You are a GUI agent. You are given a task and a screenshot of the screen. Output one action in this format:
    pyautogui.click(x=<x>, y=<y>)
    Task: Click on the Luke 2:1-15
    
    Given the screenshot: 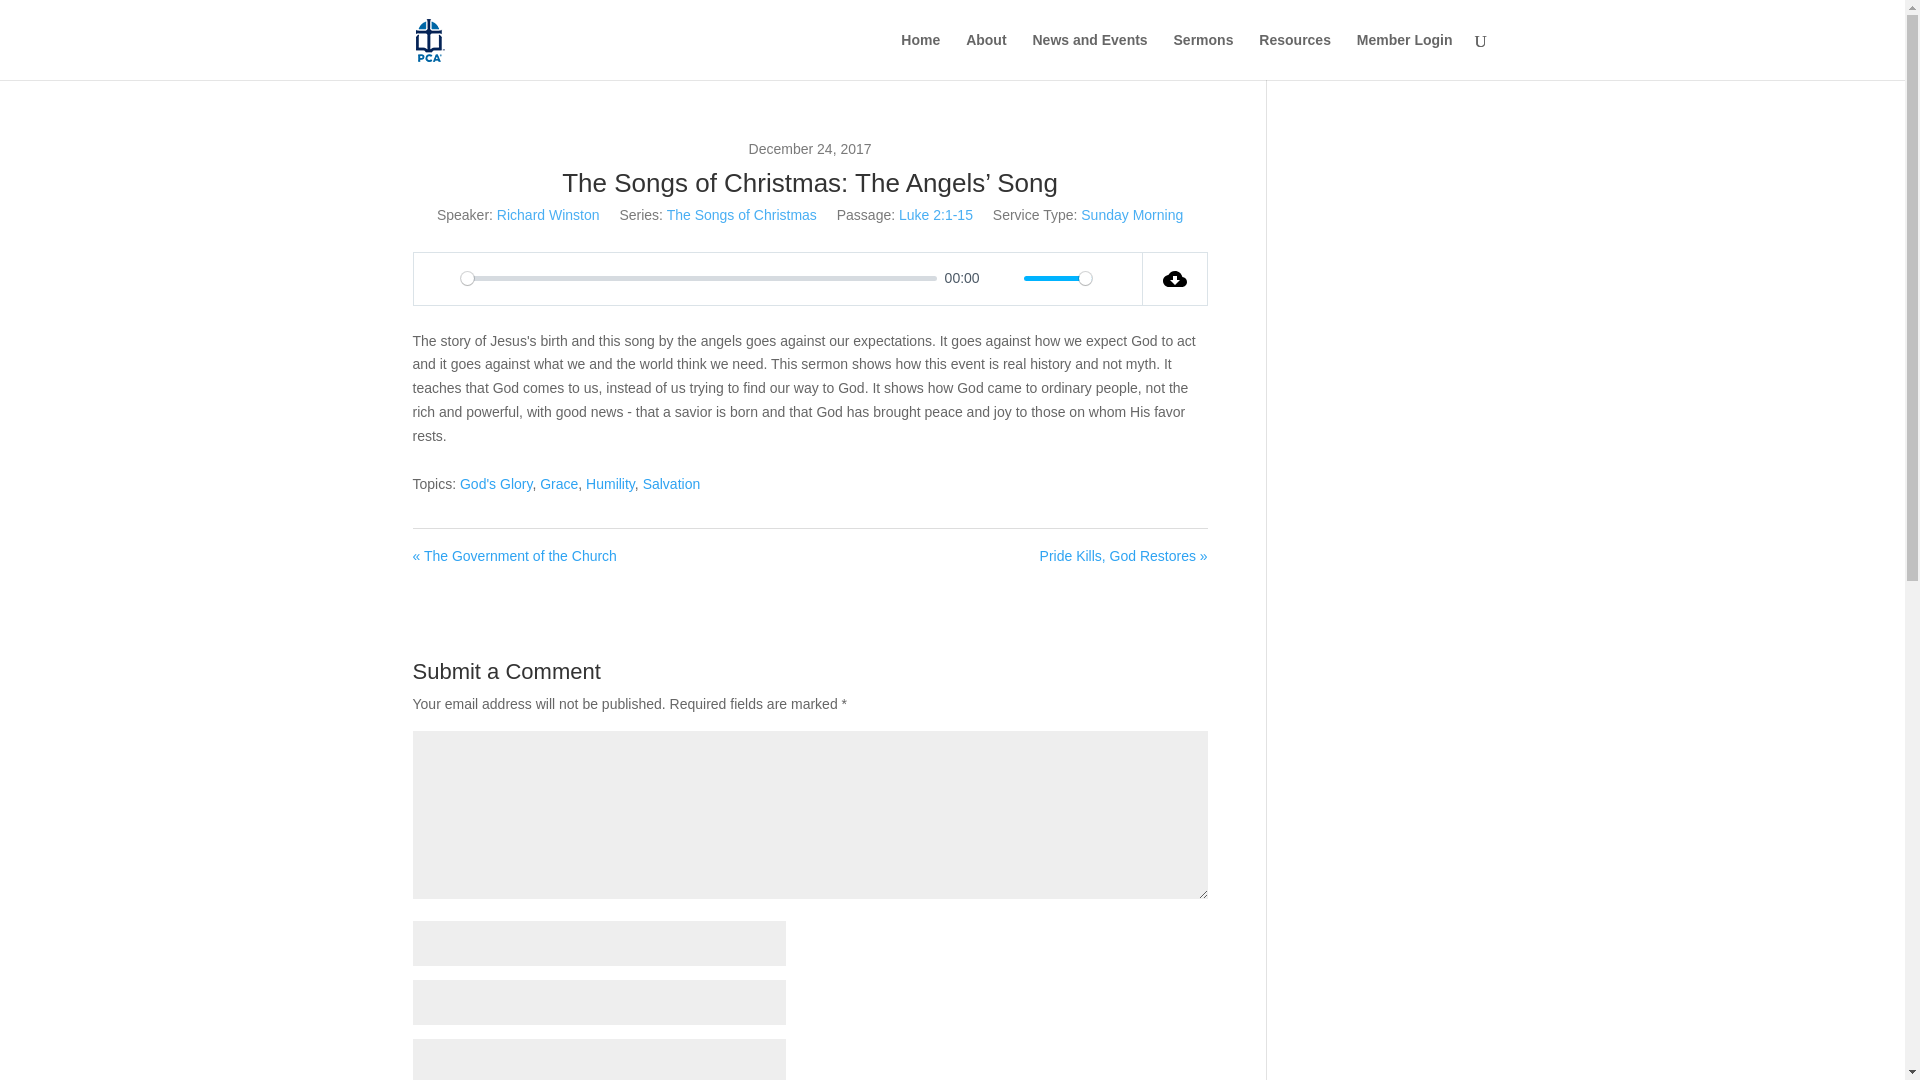 What is the action you would take?
    pyautogui.click(x=936, y=214)
    